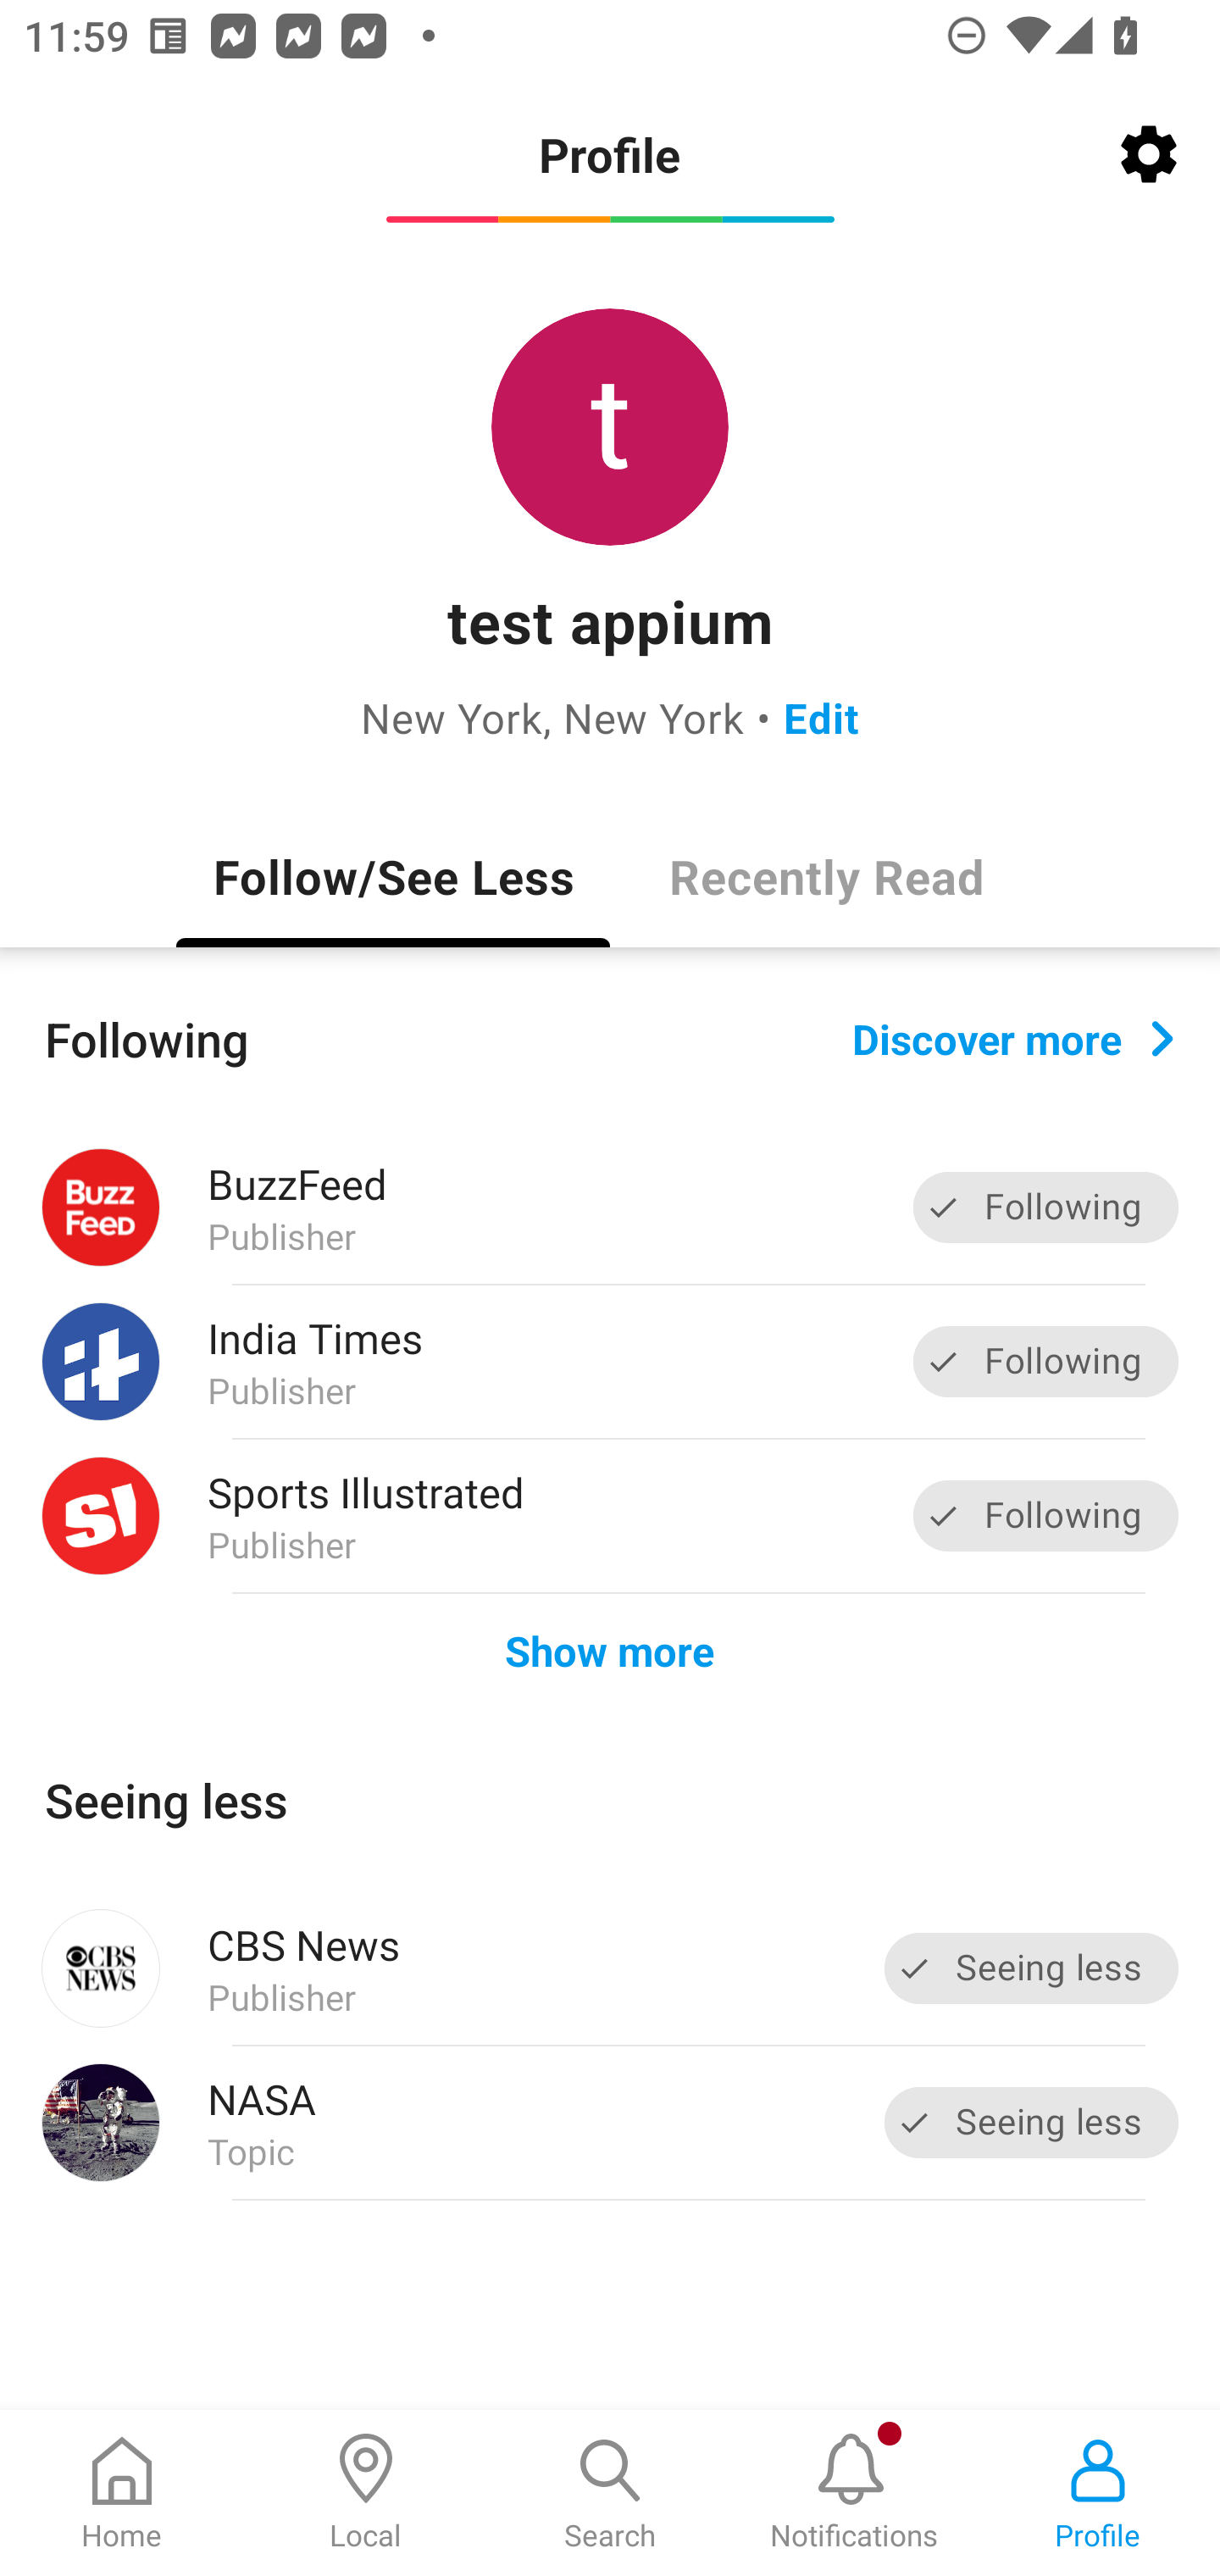 The image size is (1220, 2576). What do you see at coordinates (610, 1968) in the screenshot?
I see `CBS News Publisher Seeing less` at bounding box center [610, 1968].